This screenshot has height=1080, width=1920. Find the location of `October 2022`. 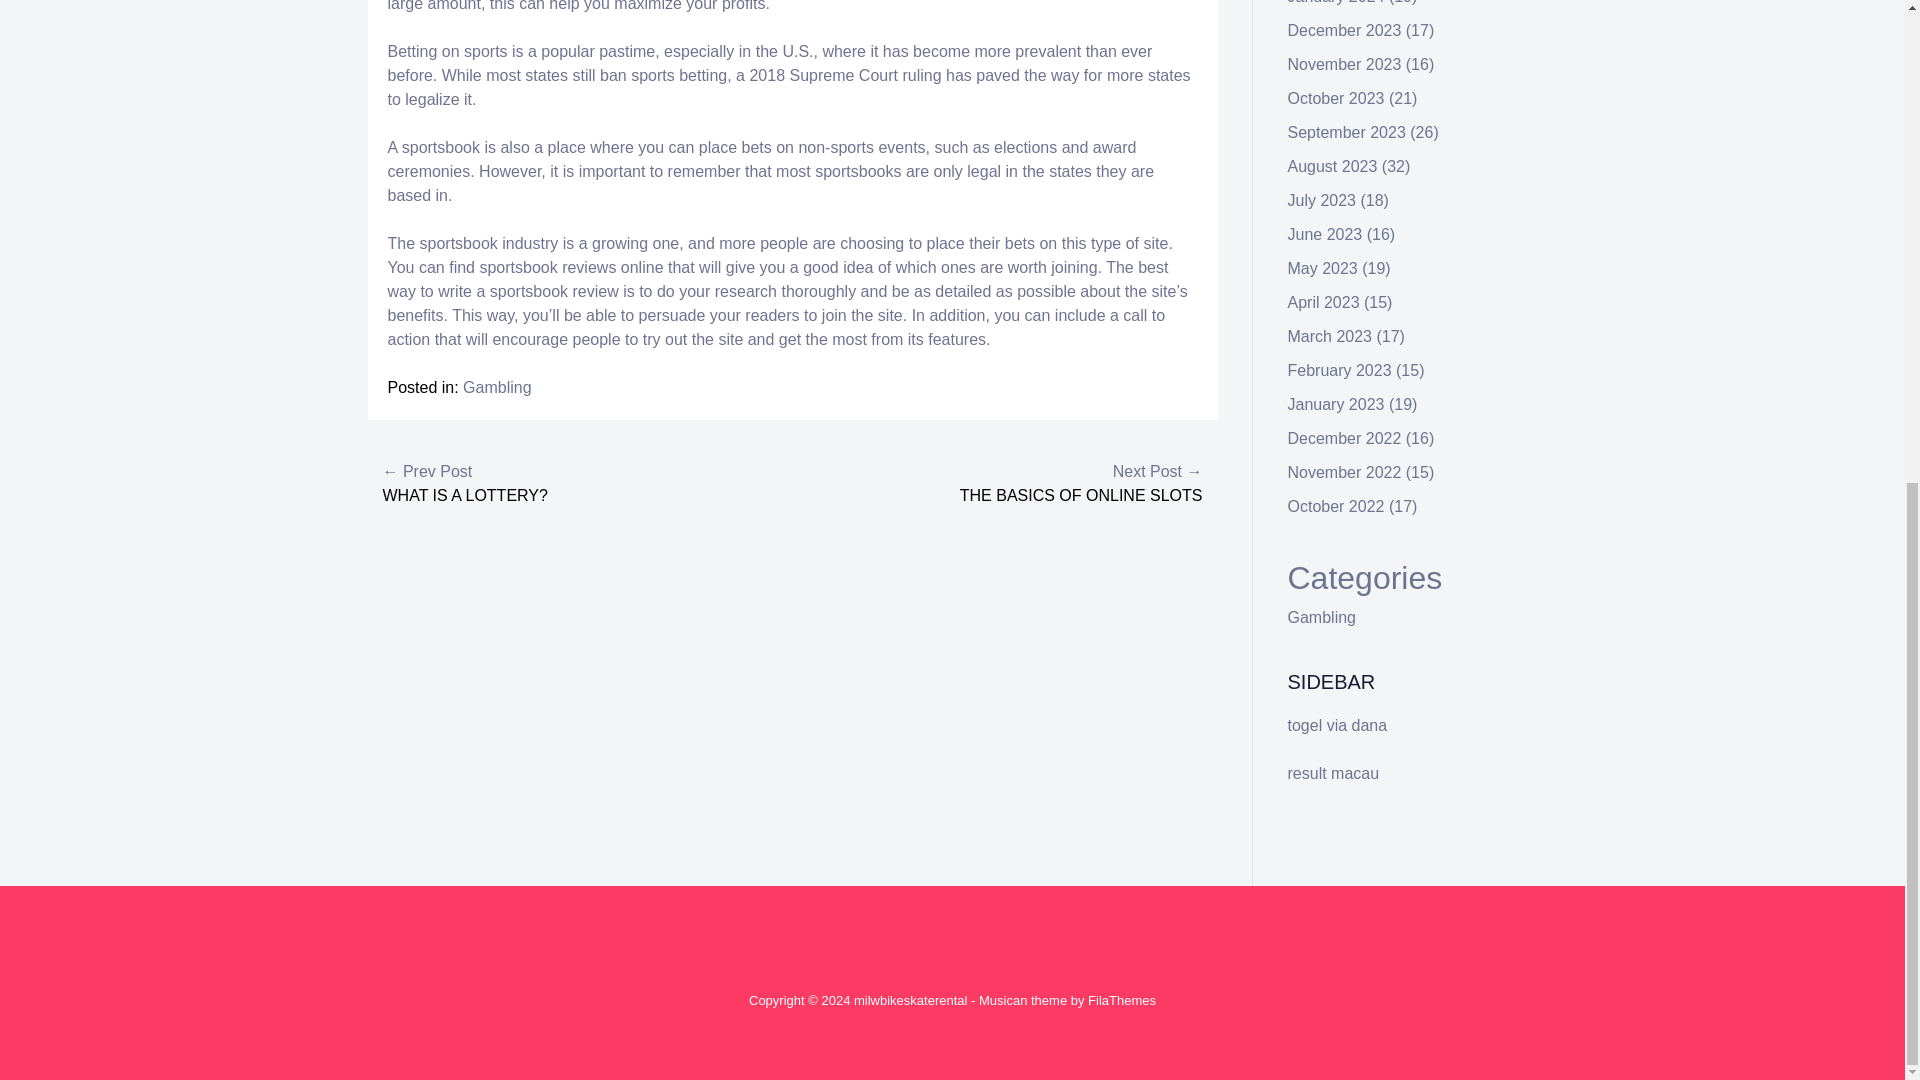

October 2022 is located at coordinates (1336, 506).